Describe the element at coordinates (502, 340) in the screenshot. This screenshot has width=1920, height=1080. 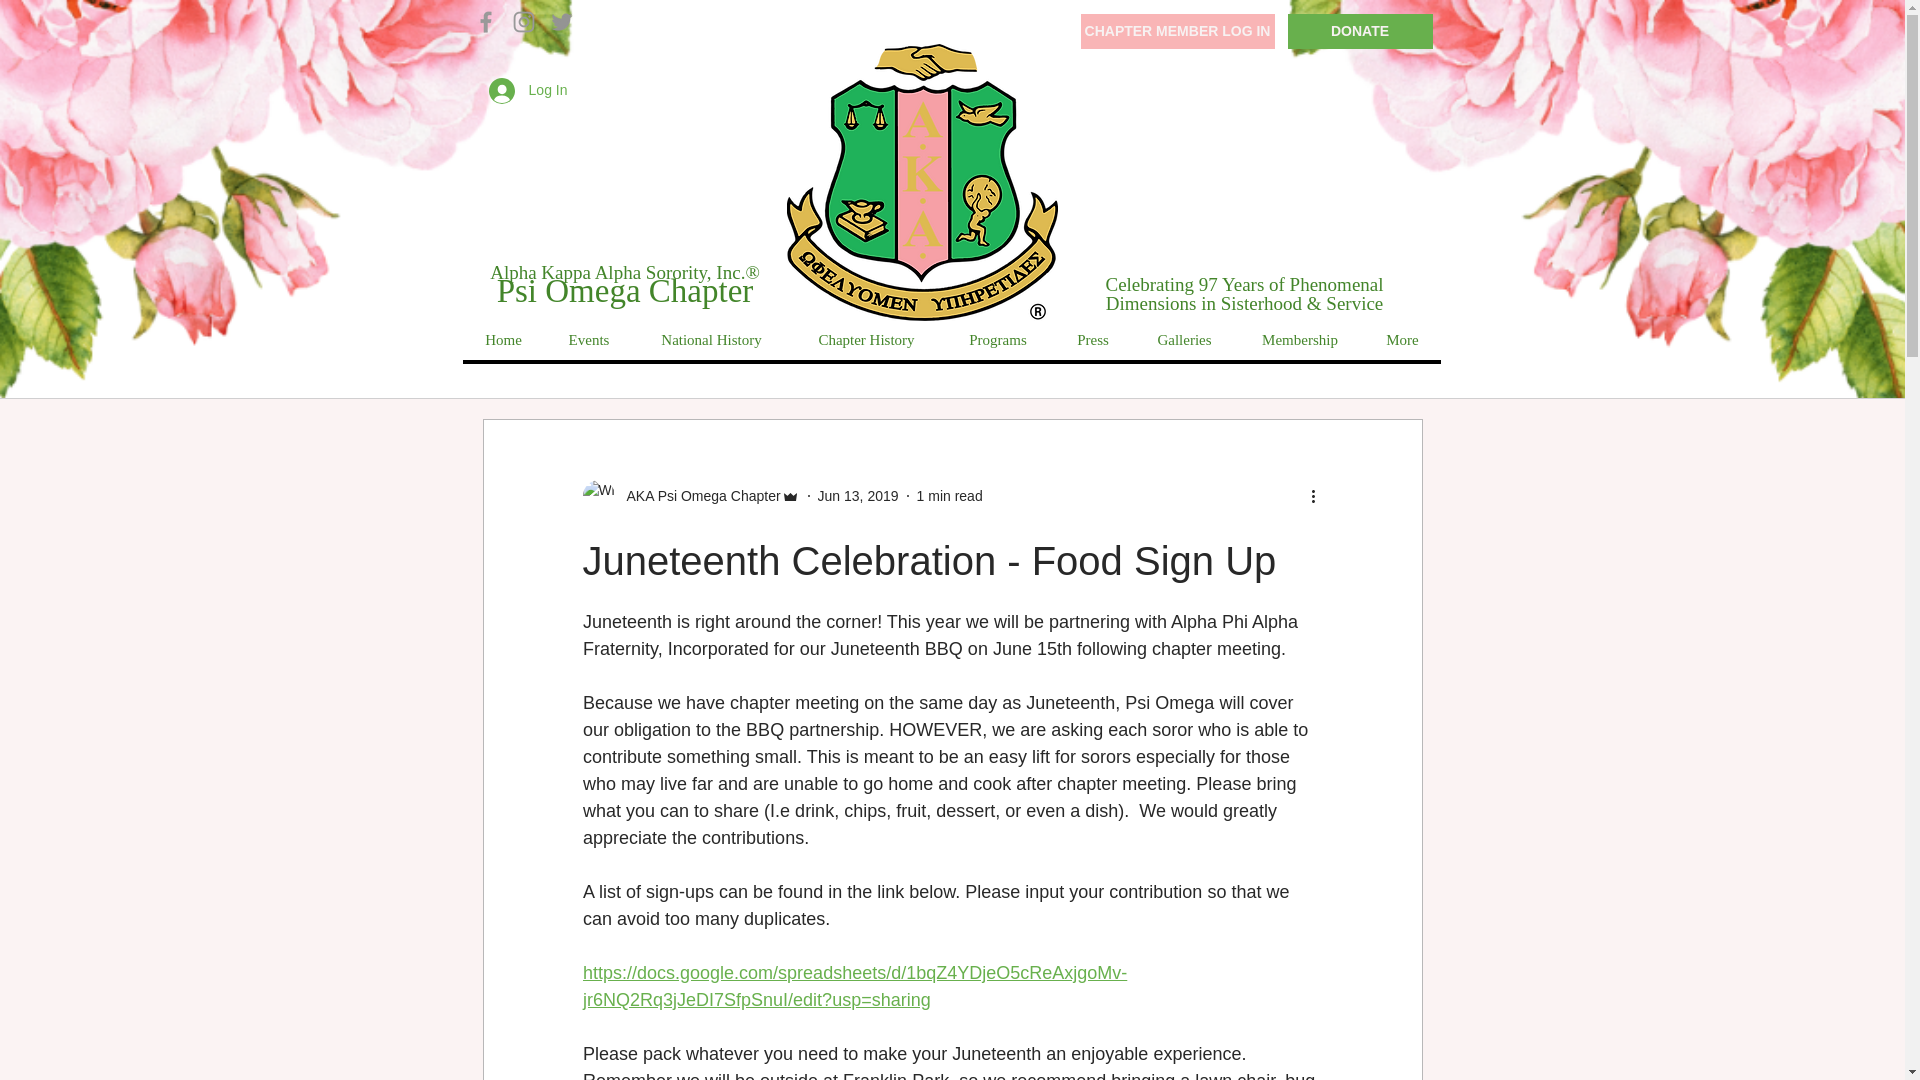
I see `Home` at that location.